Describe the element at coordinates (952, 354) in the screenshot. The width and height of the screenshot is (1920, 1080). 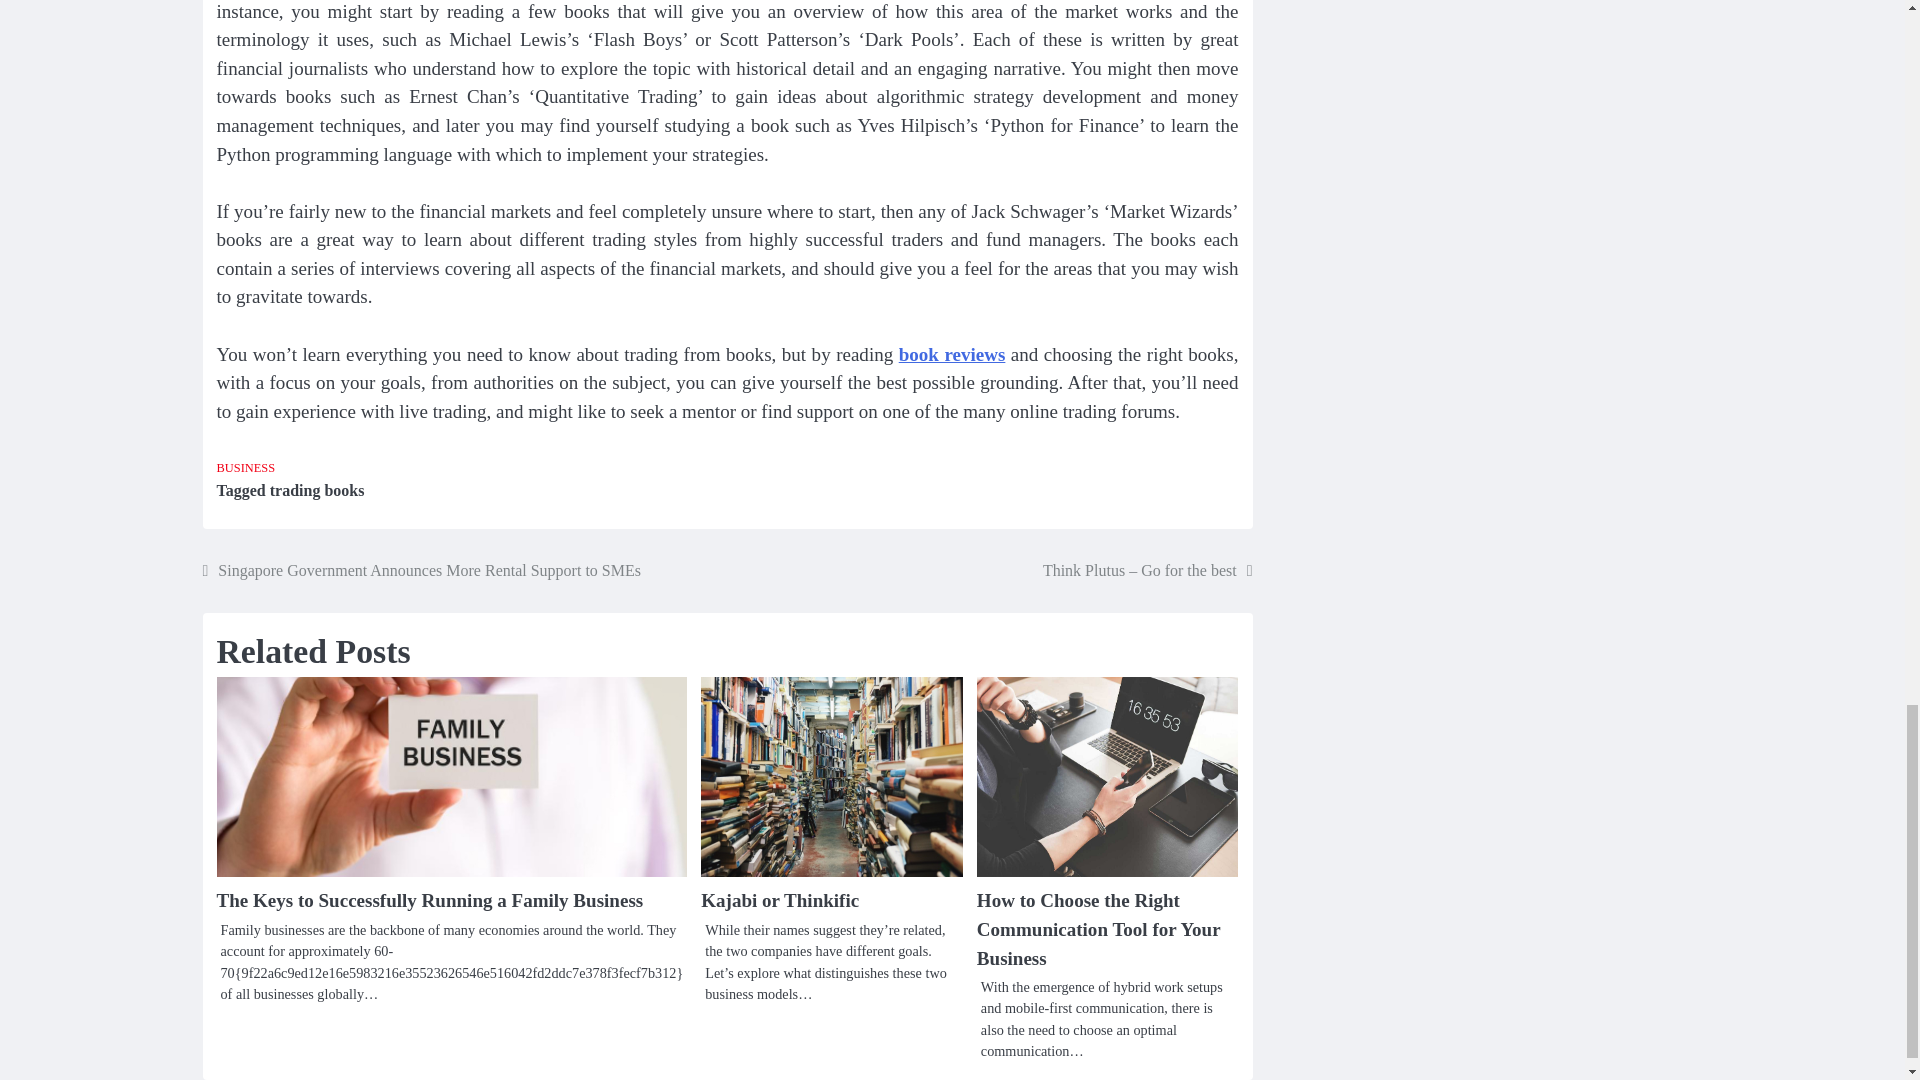
I see `book reviews` at that location.